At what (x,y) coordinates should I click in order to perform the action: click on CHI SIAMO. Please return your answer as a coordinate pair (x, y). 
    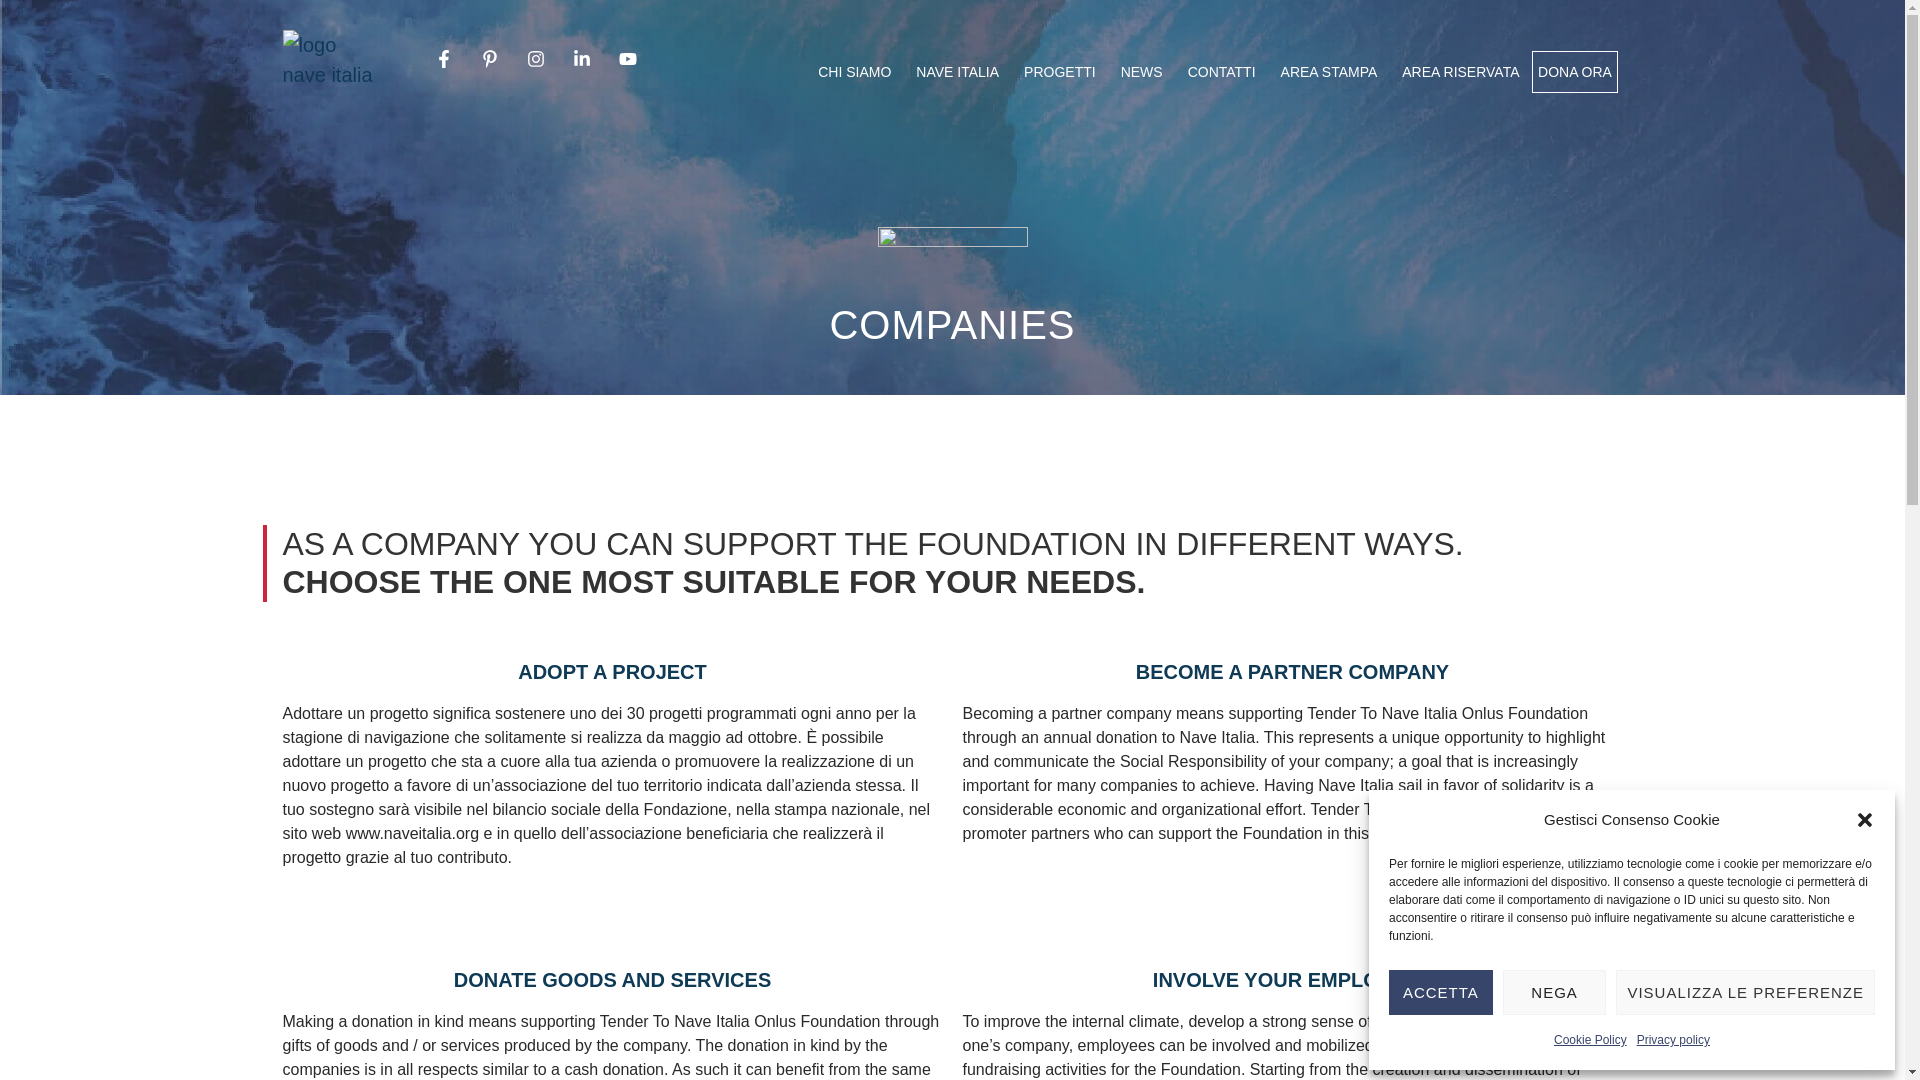
    Looking at the image, I should click on (854, 71).